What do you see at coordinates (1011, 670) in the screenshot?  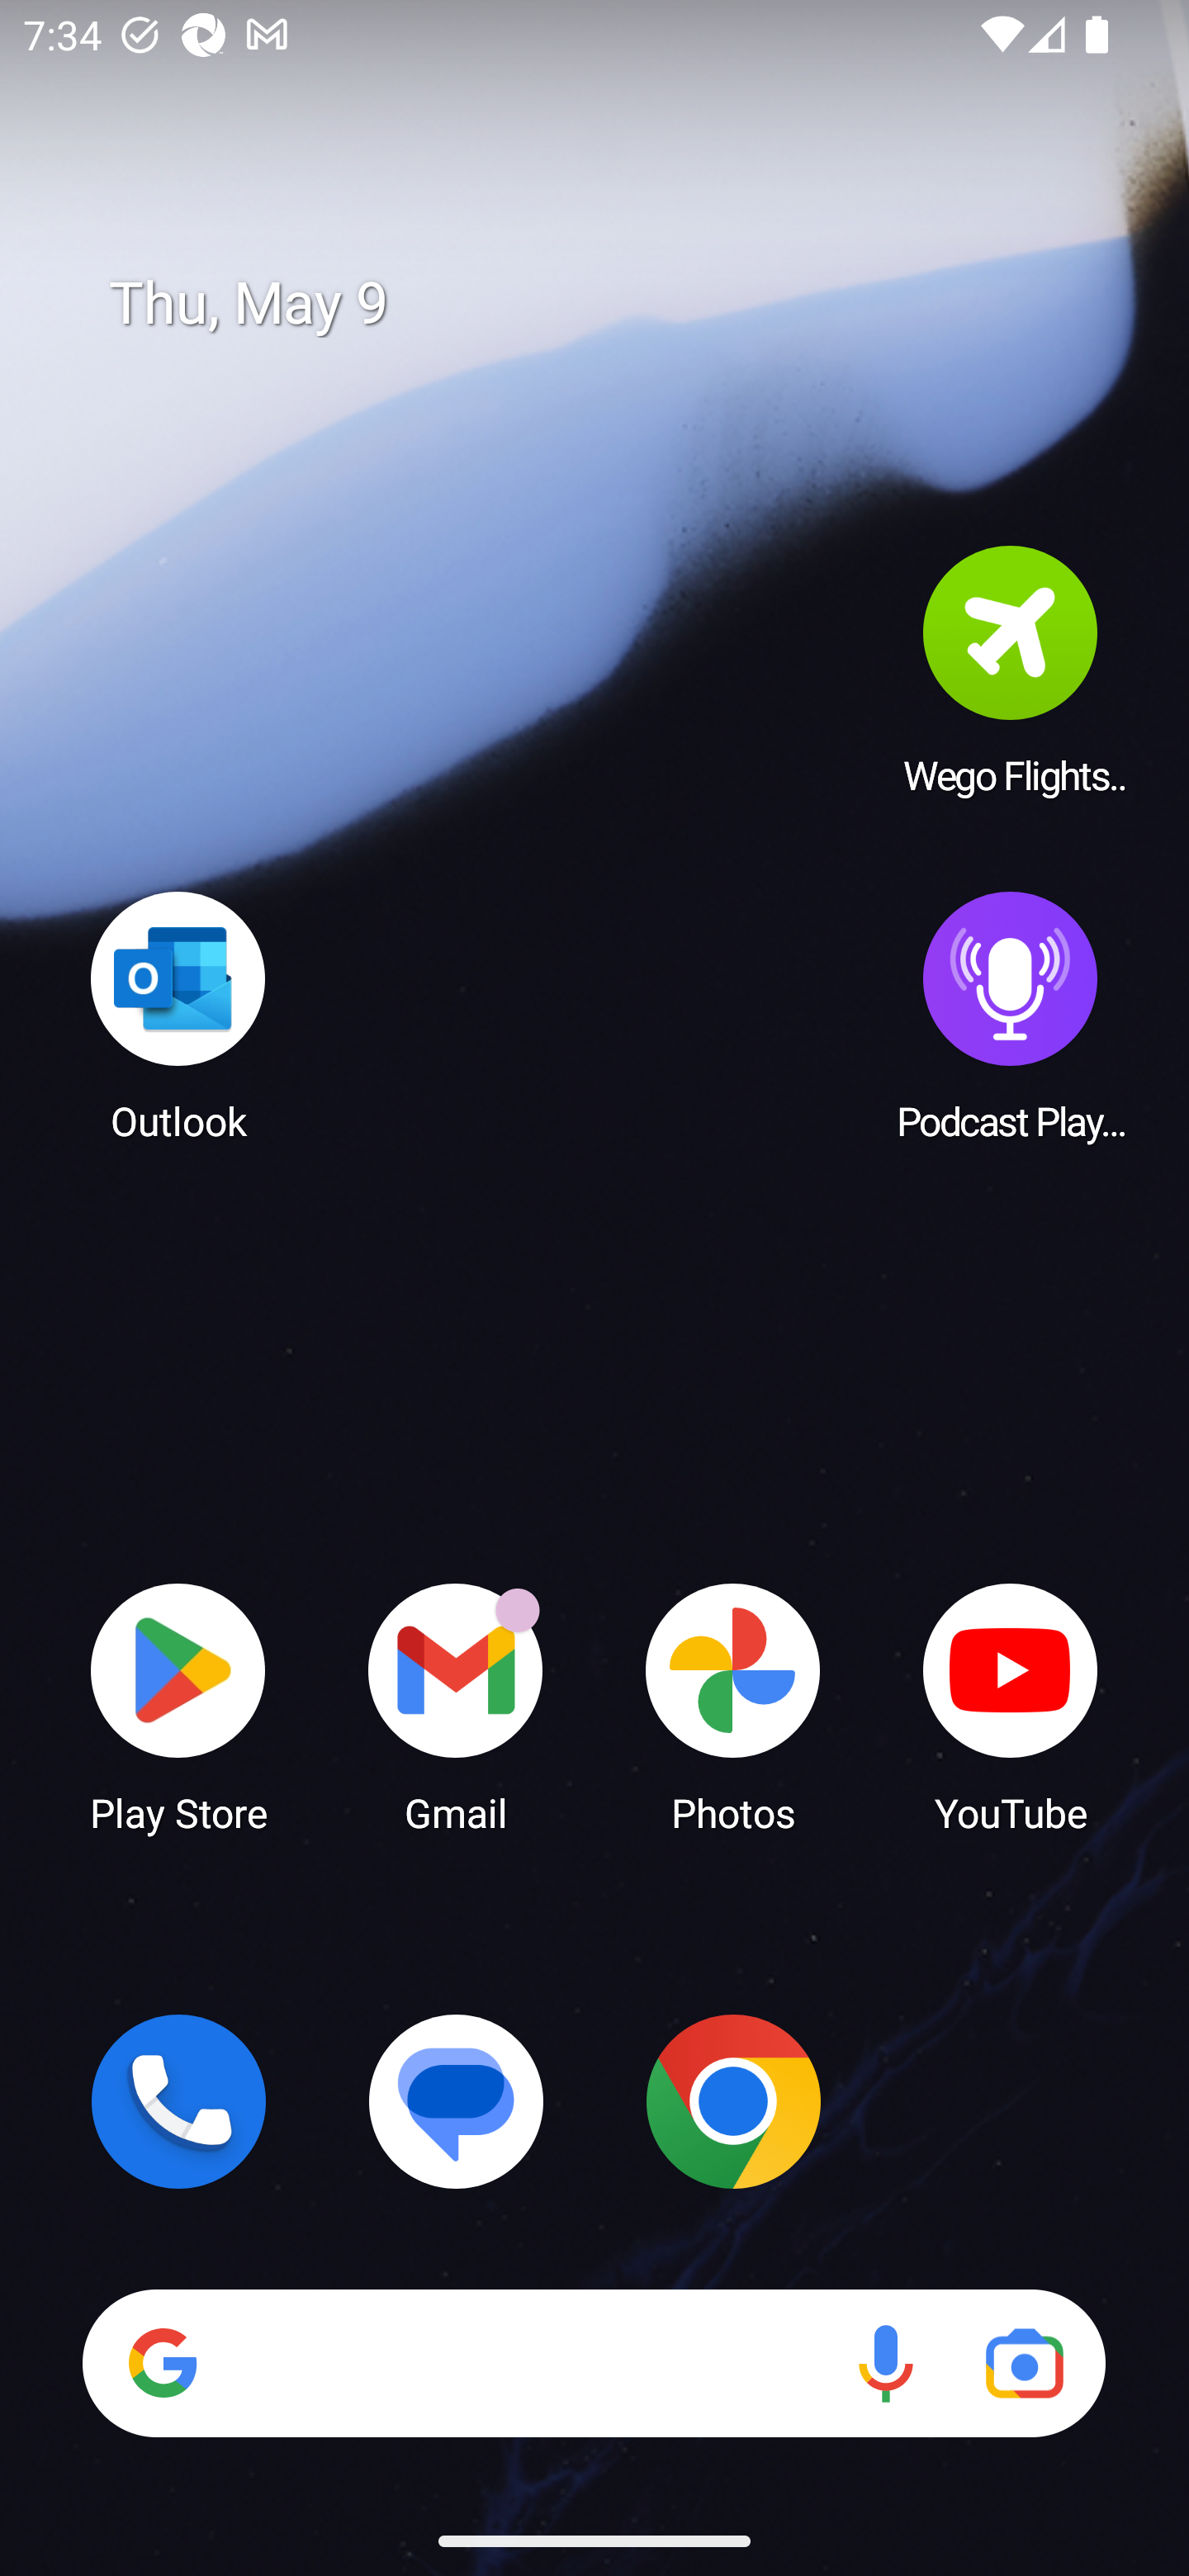 I see `Wego Flights & Hotels` at bounding box center [1011, 670].